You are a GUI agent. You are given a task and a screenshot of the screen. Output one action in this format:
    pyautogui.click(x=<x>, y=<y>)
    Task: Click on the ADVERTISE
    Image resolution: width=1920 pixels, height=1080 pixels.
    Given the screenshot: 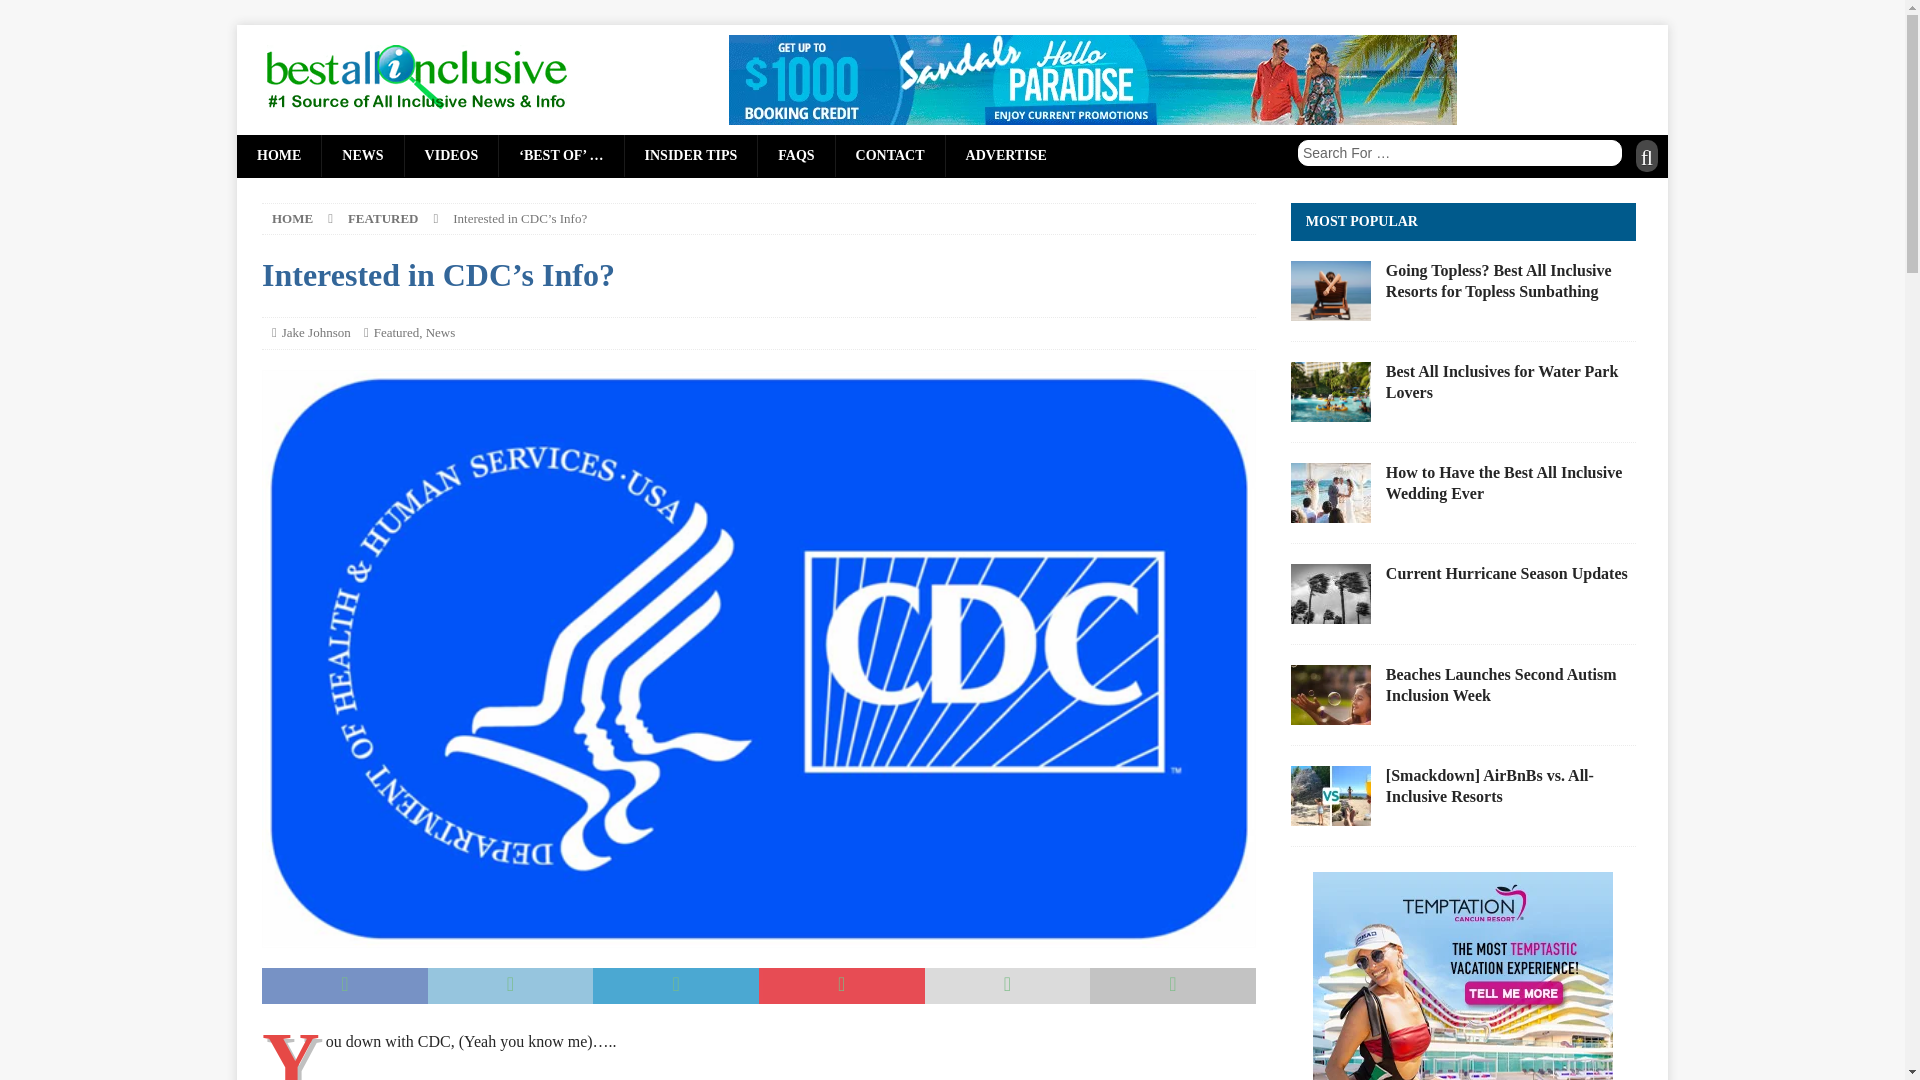 What is the action you would take?
    pyautogui.click(x=1006, y=156)
    